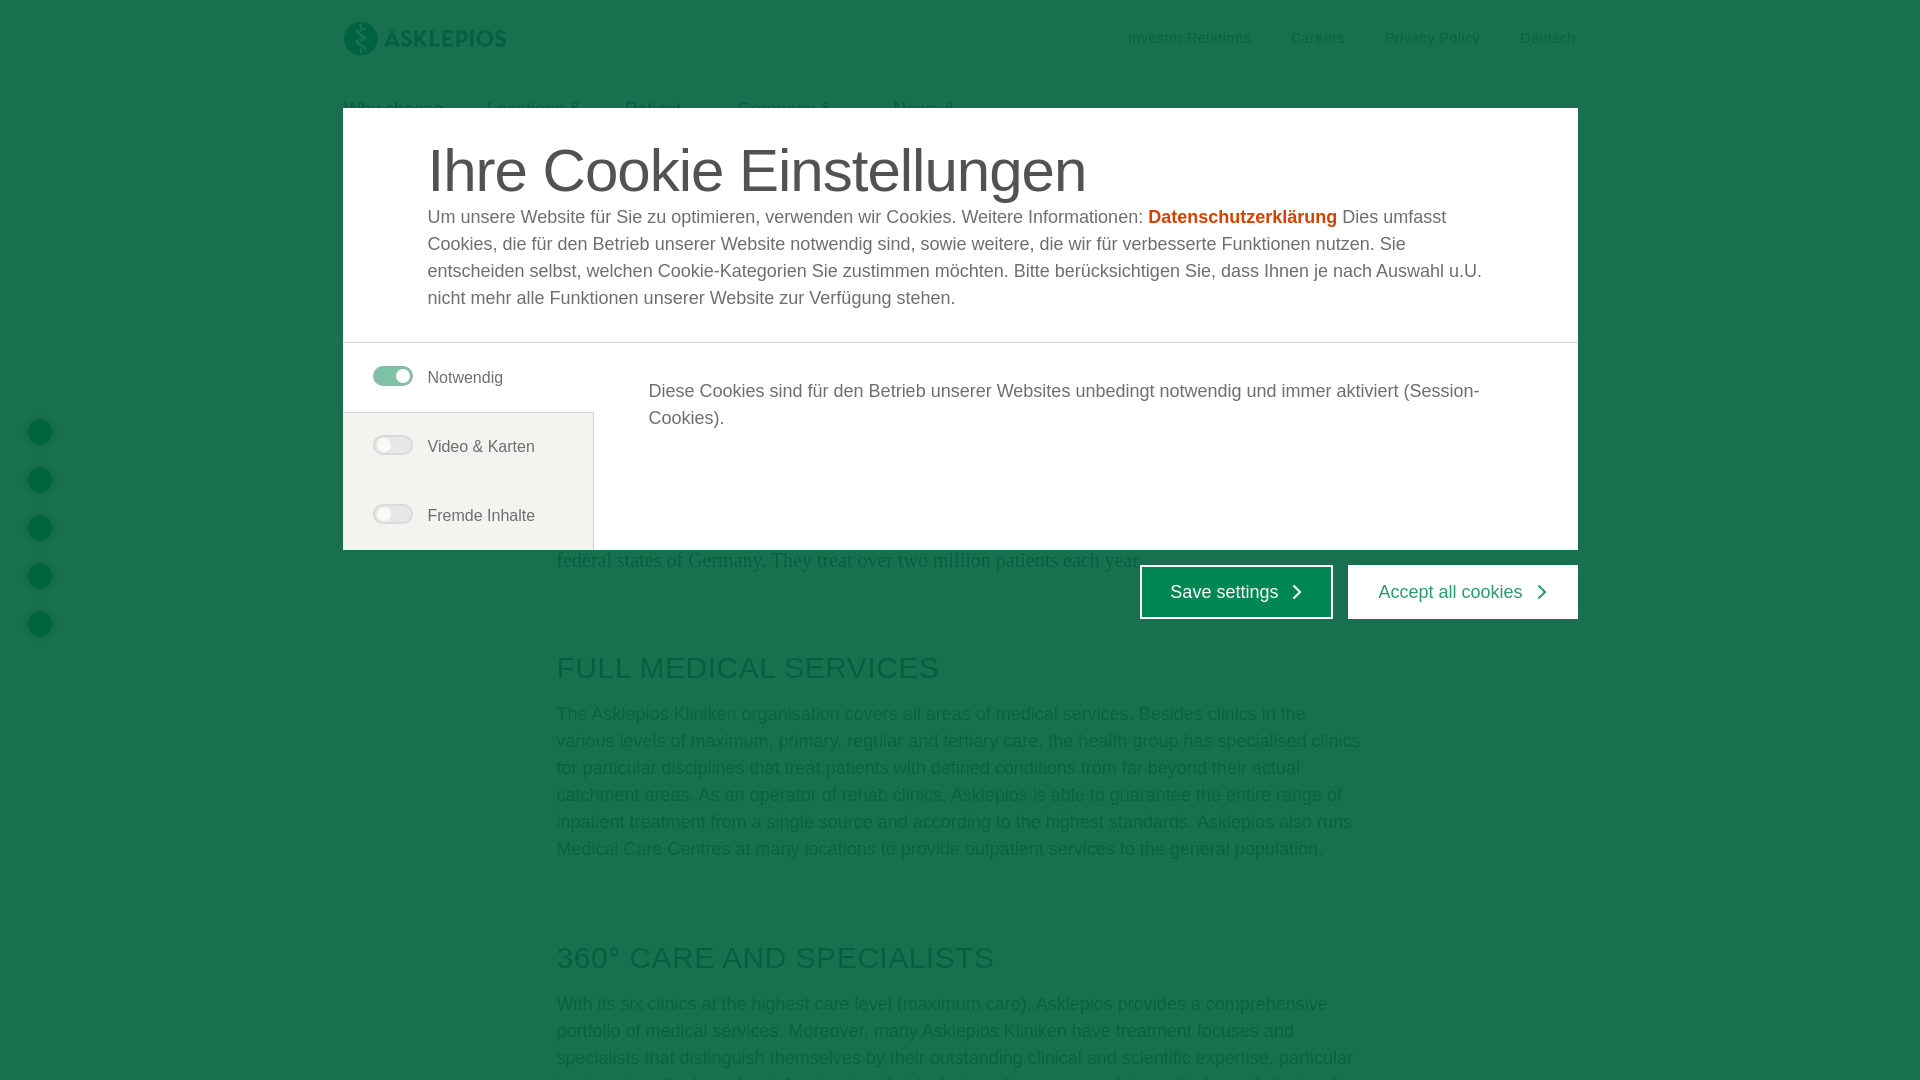 This screenshot has width=1920, height=1080. I want to click on Privacy Policy, so click(1548, 38).